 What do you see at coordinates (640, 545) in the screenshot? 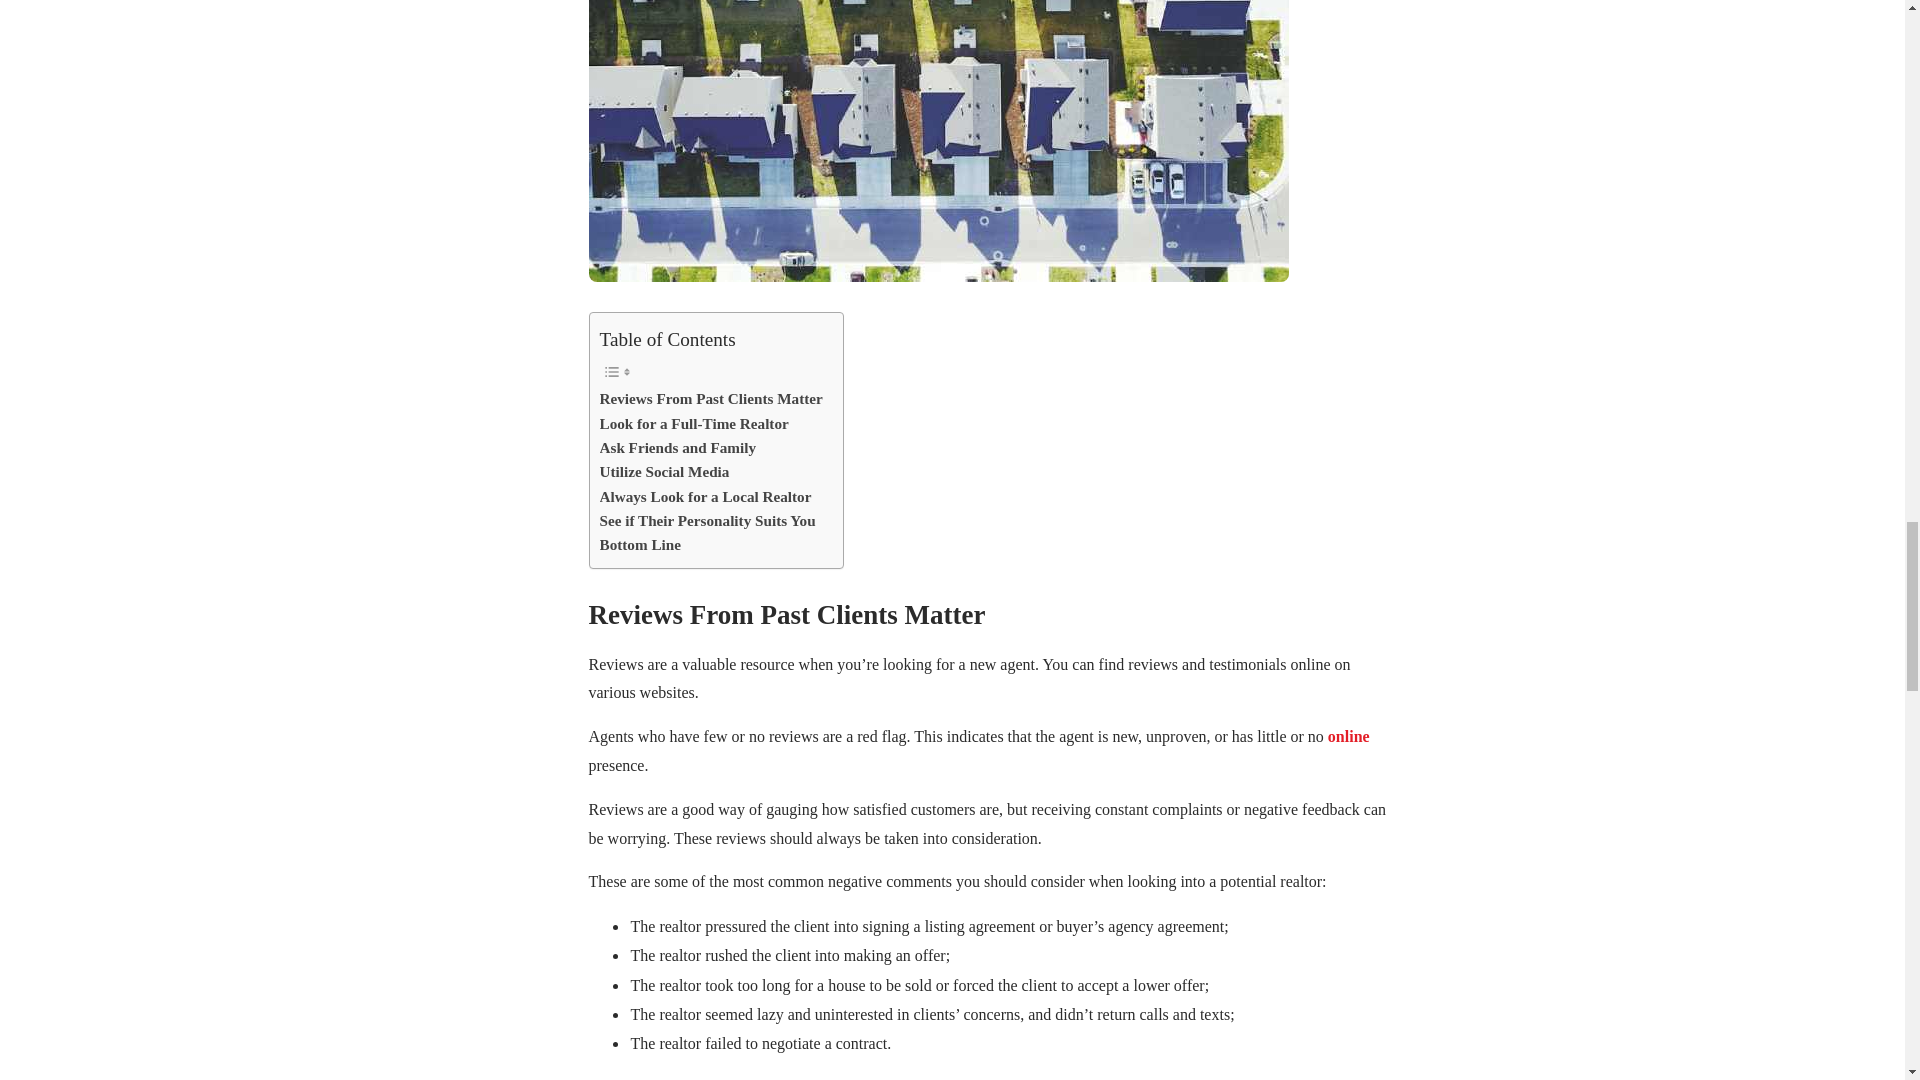
I see `Bottom Line` at bounding box center [640, 545].